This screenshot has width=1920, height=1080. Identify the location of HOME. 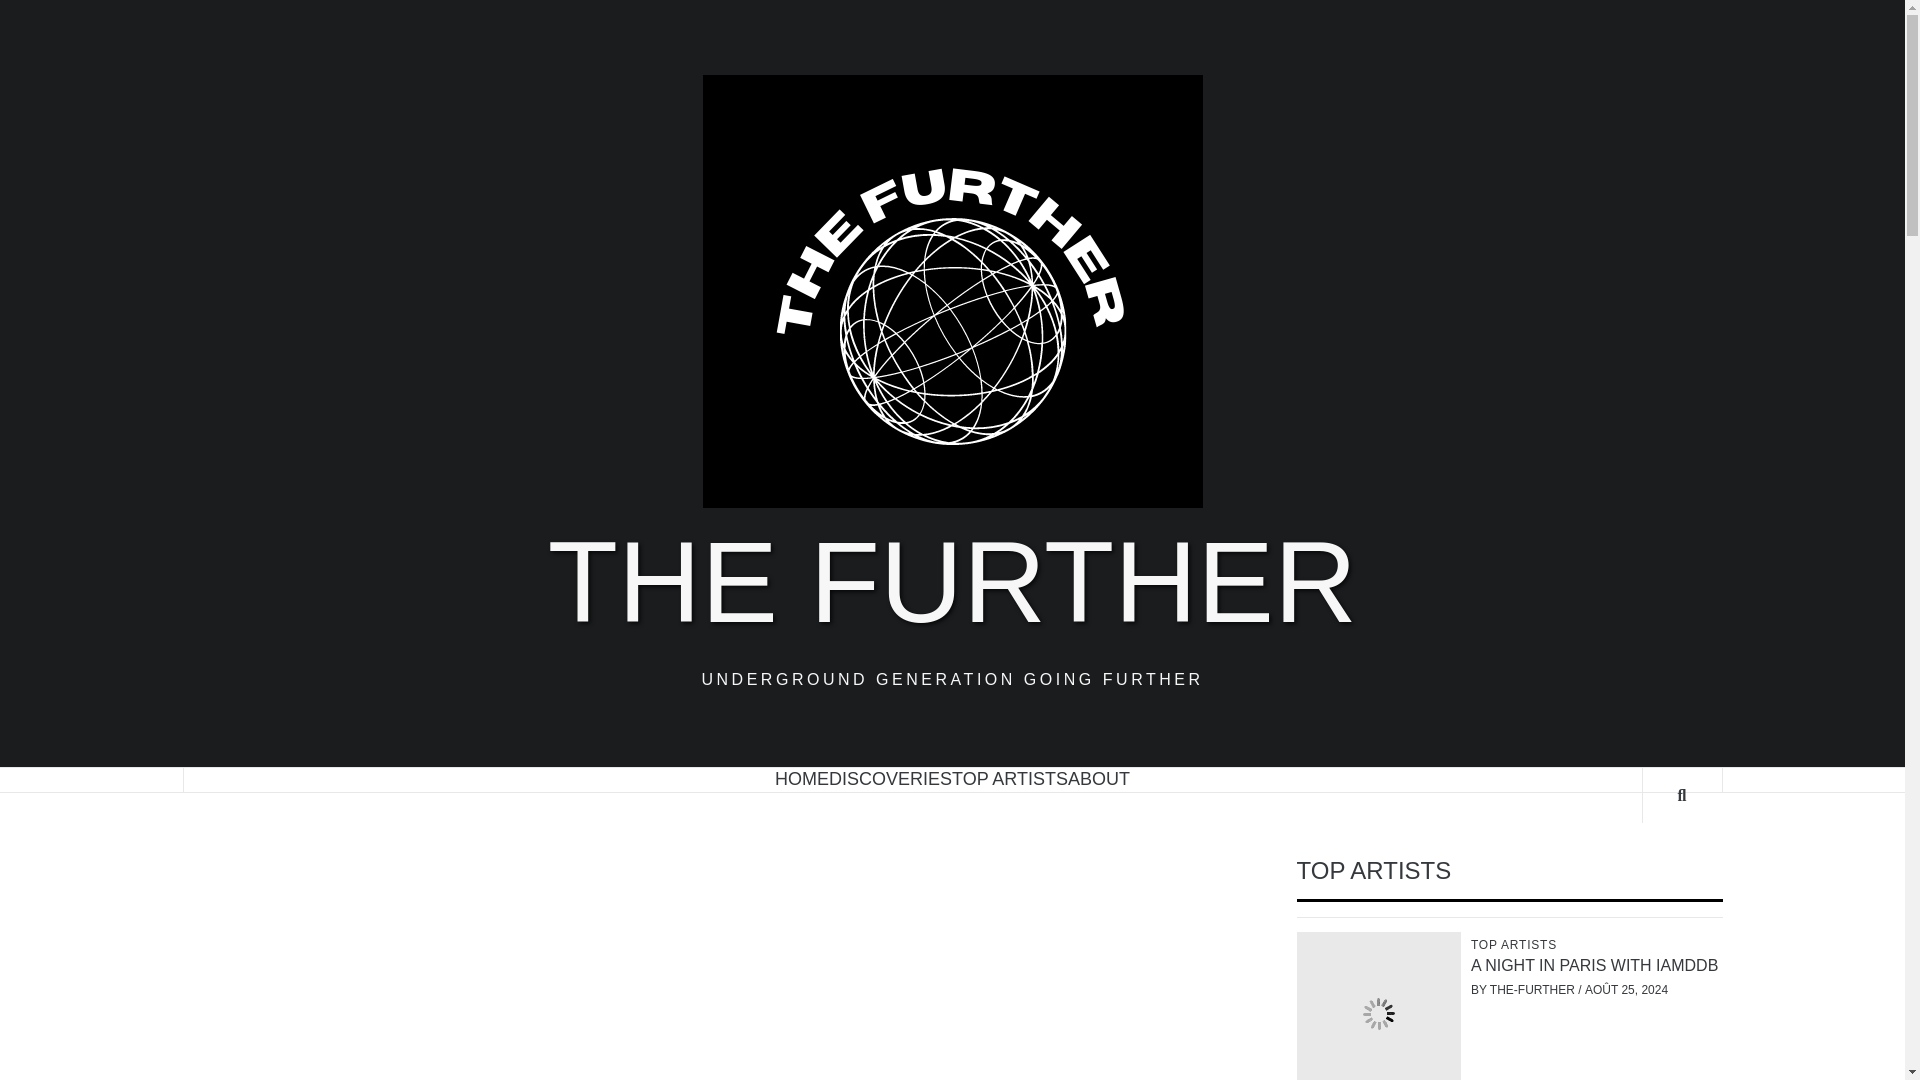
(802, 778).